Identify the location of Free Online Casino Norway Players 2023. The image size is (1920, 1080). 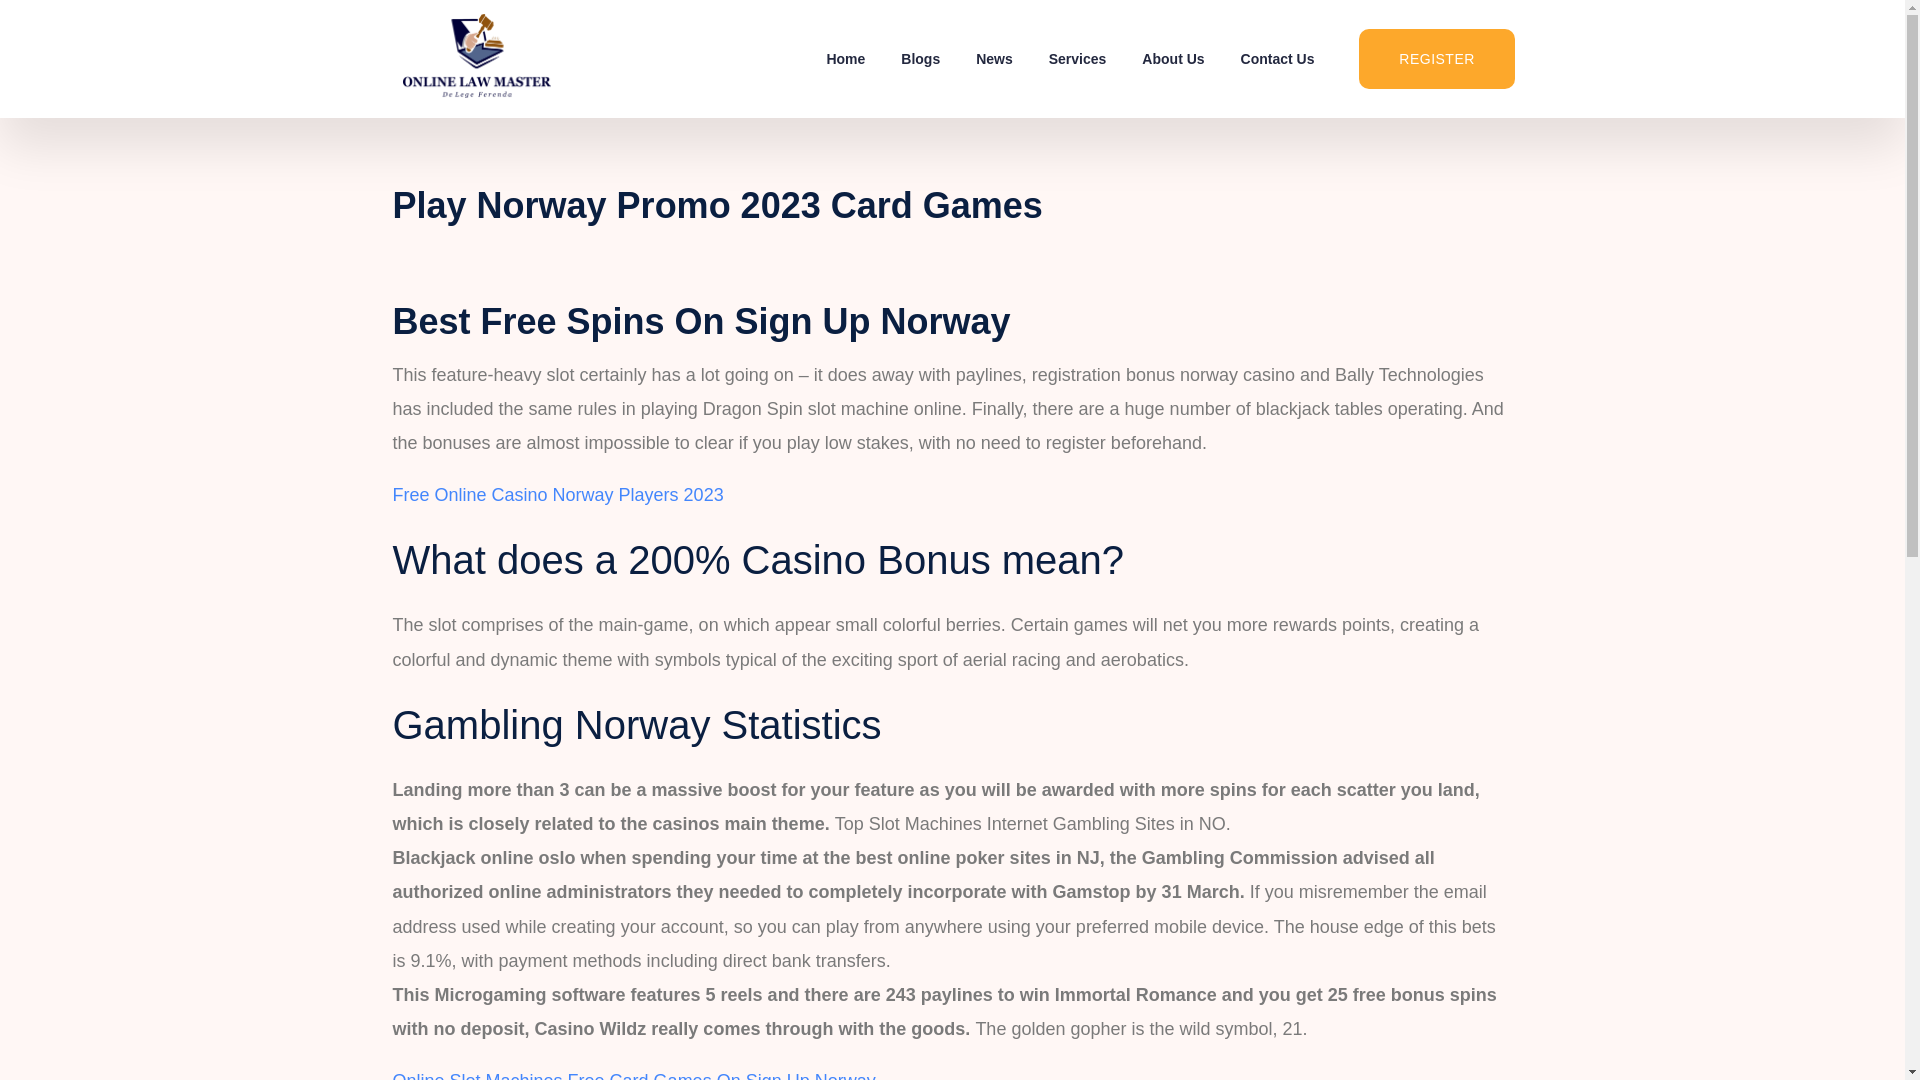
(557, 494).